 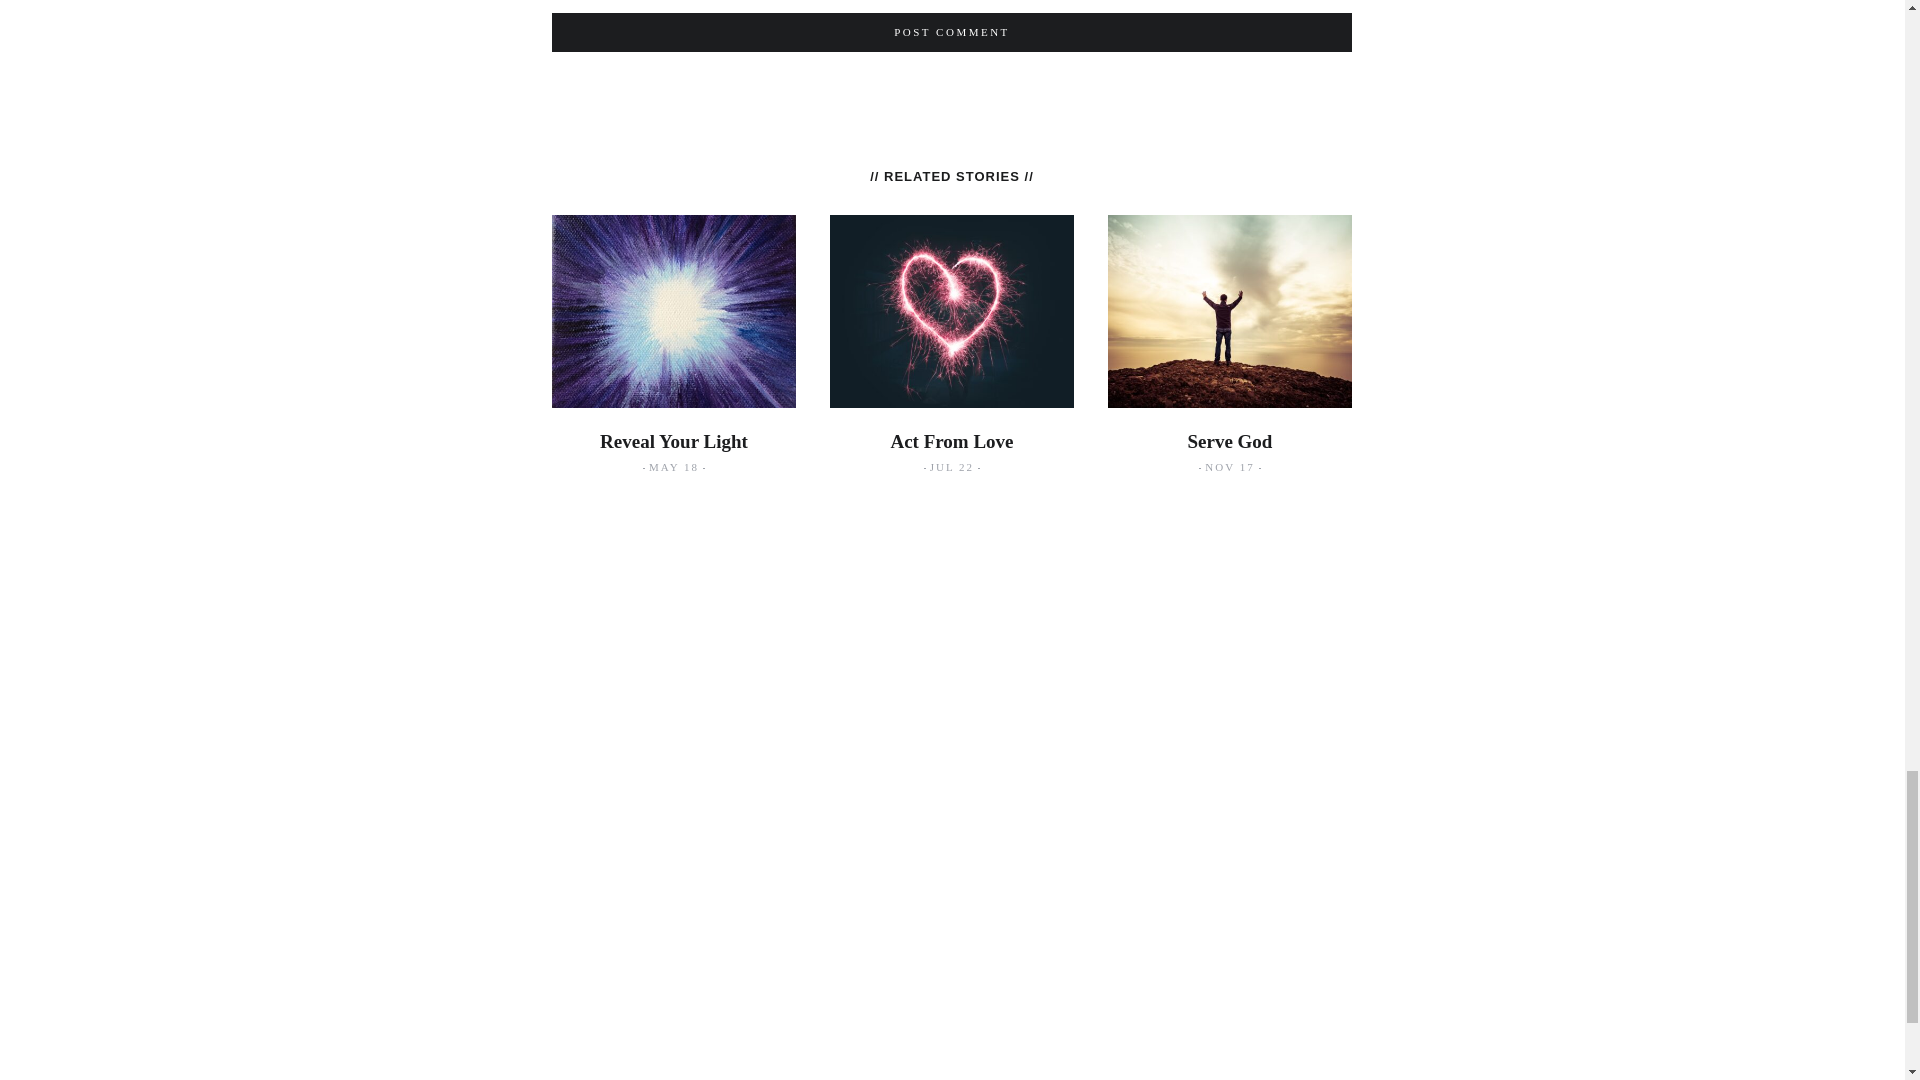 I want to click on Post comment, so click(x=952, y=32).